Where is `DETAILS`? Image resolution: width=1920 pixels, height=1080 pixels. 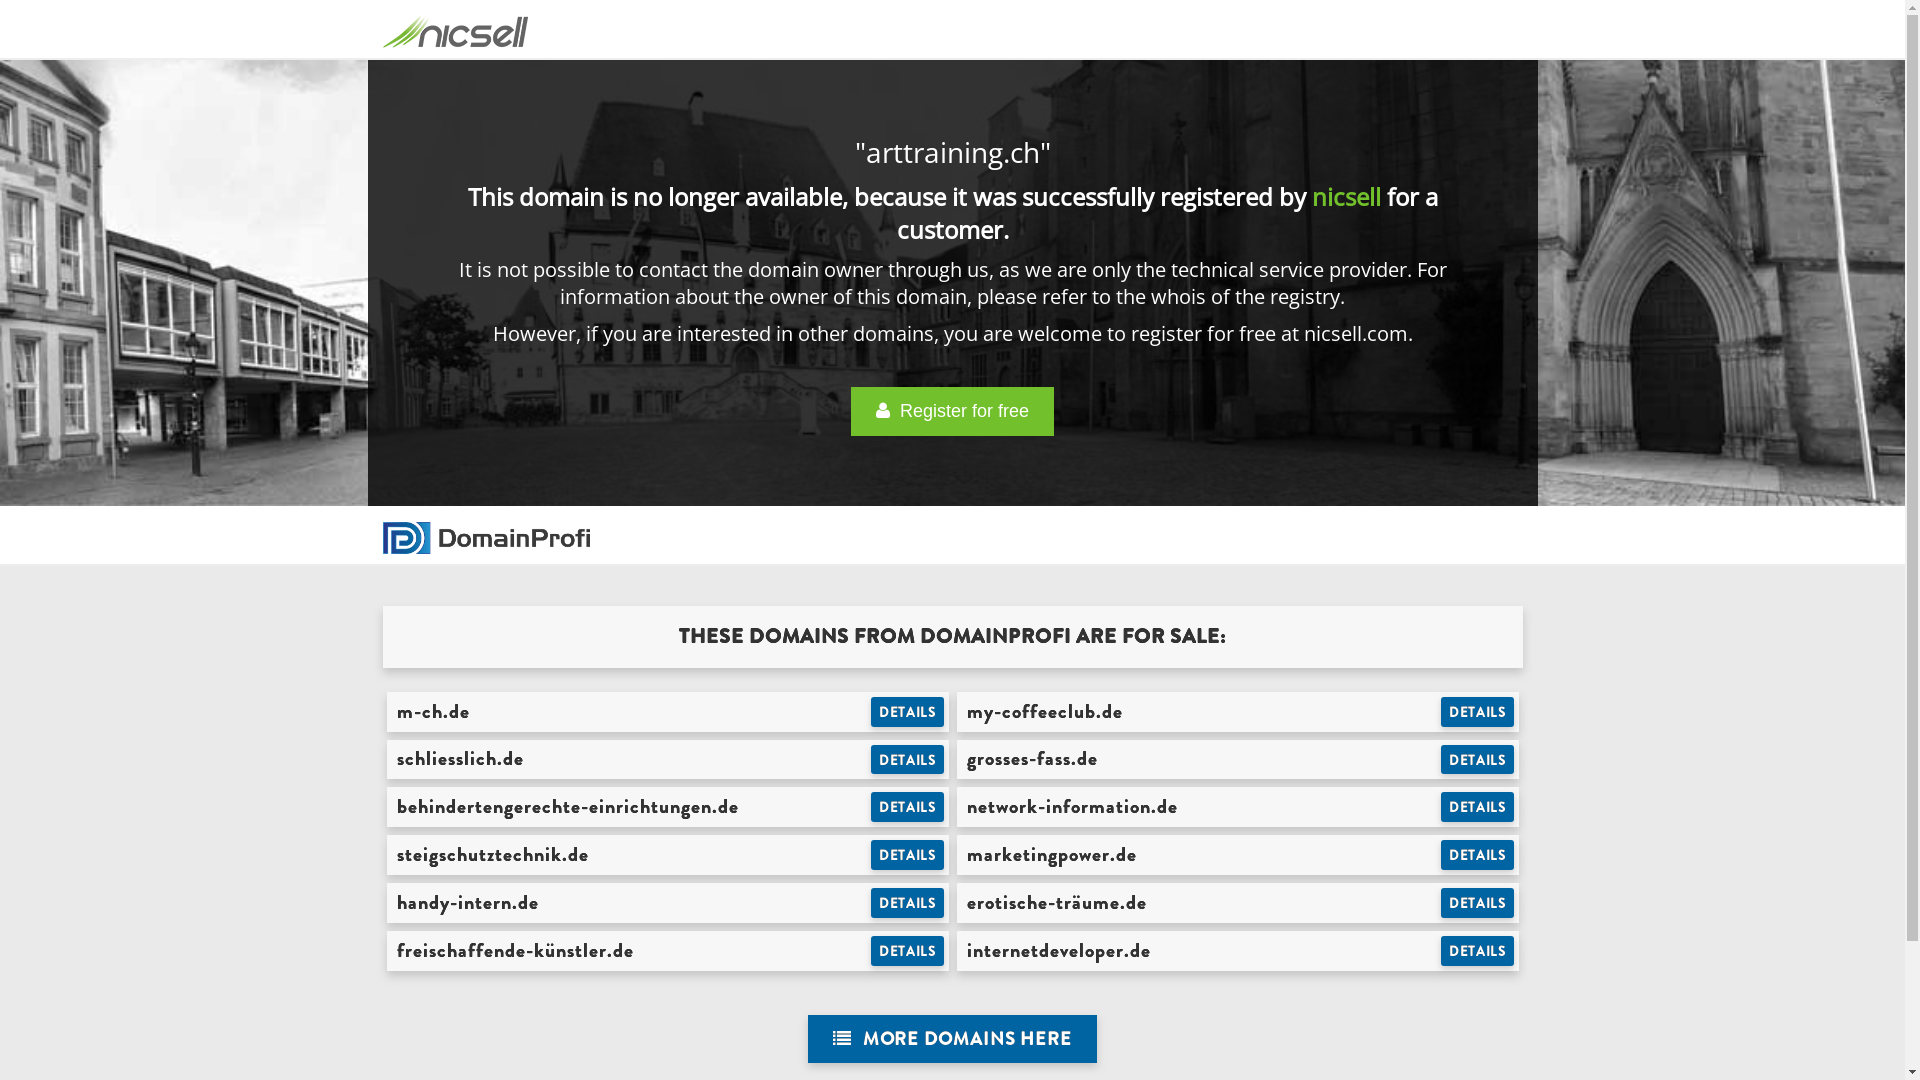
DETAILS is located at coordinates (1478, 855).